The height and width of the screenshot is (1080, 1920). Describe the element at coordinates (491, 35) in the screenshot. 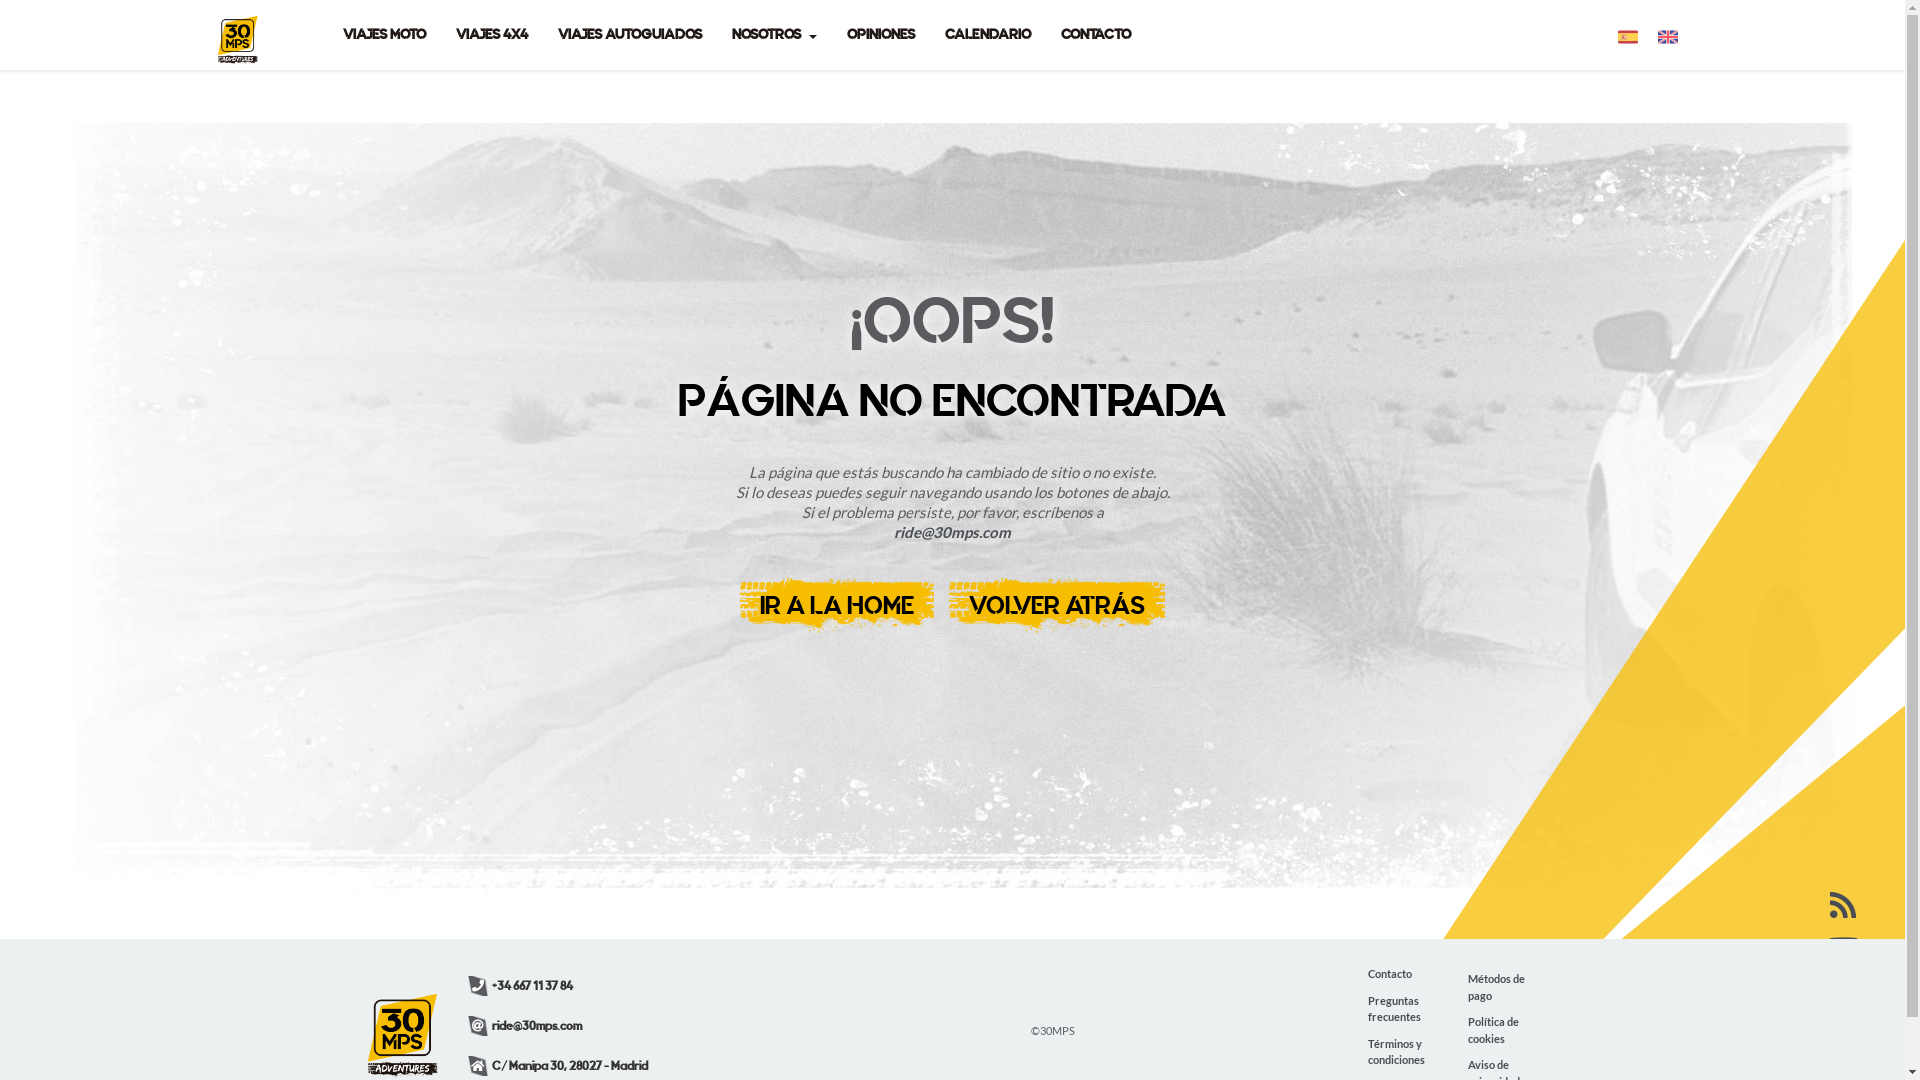

I see `VIAJES 4X4` at that location.